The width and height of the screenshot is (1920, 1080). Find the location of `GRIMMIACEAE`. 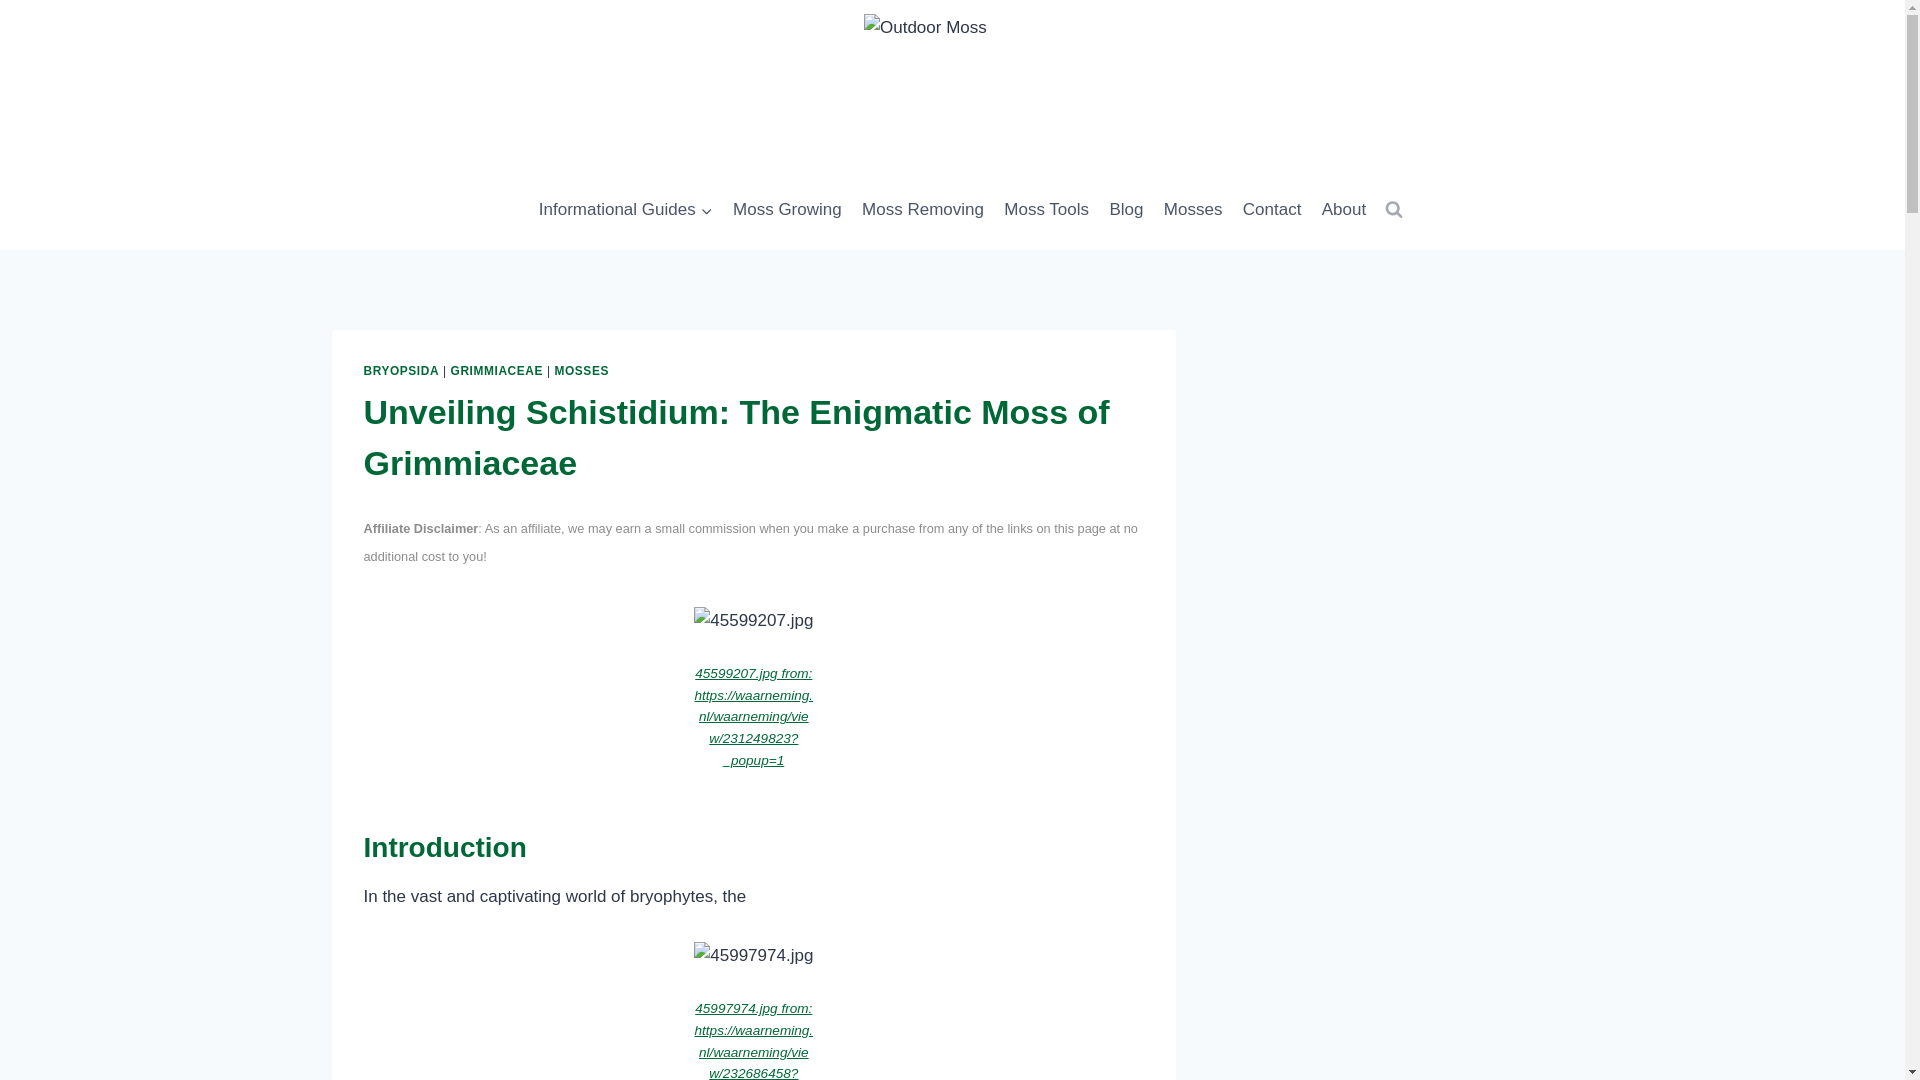

GRIMMIACEAE is located at coordinates (497, 370).